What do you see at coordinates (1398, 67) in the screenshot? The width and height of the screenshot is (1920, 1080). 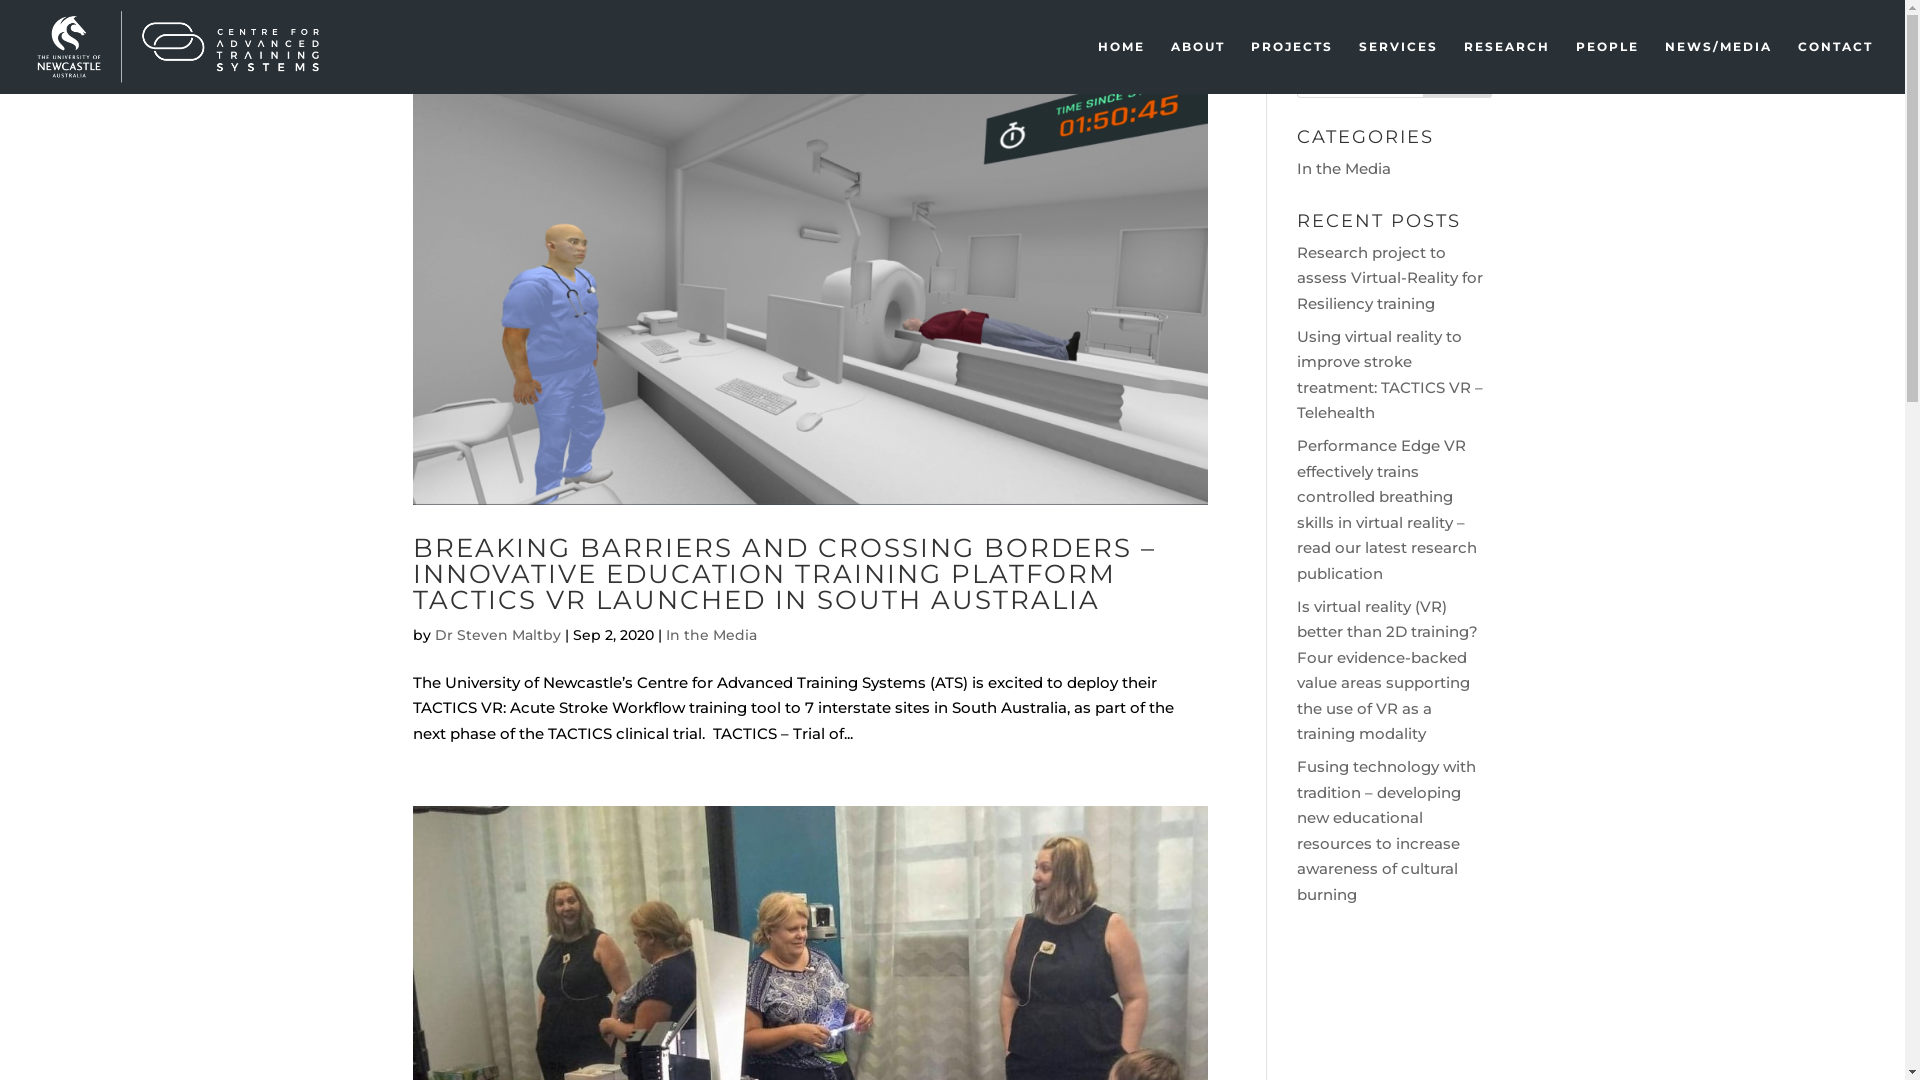 I see `SERVICES` at bounding box center [1398, 67].